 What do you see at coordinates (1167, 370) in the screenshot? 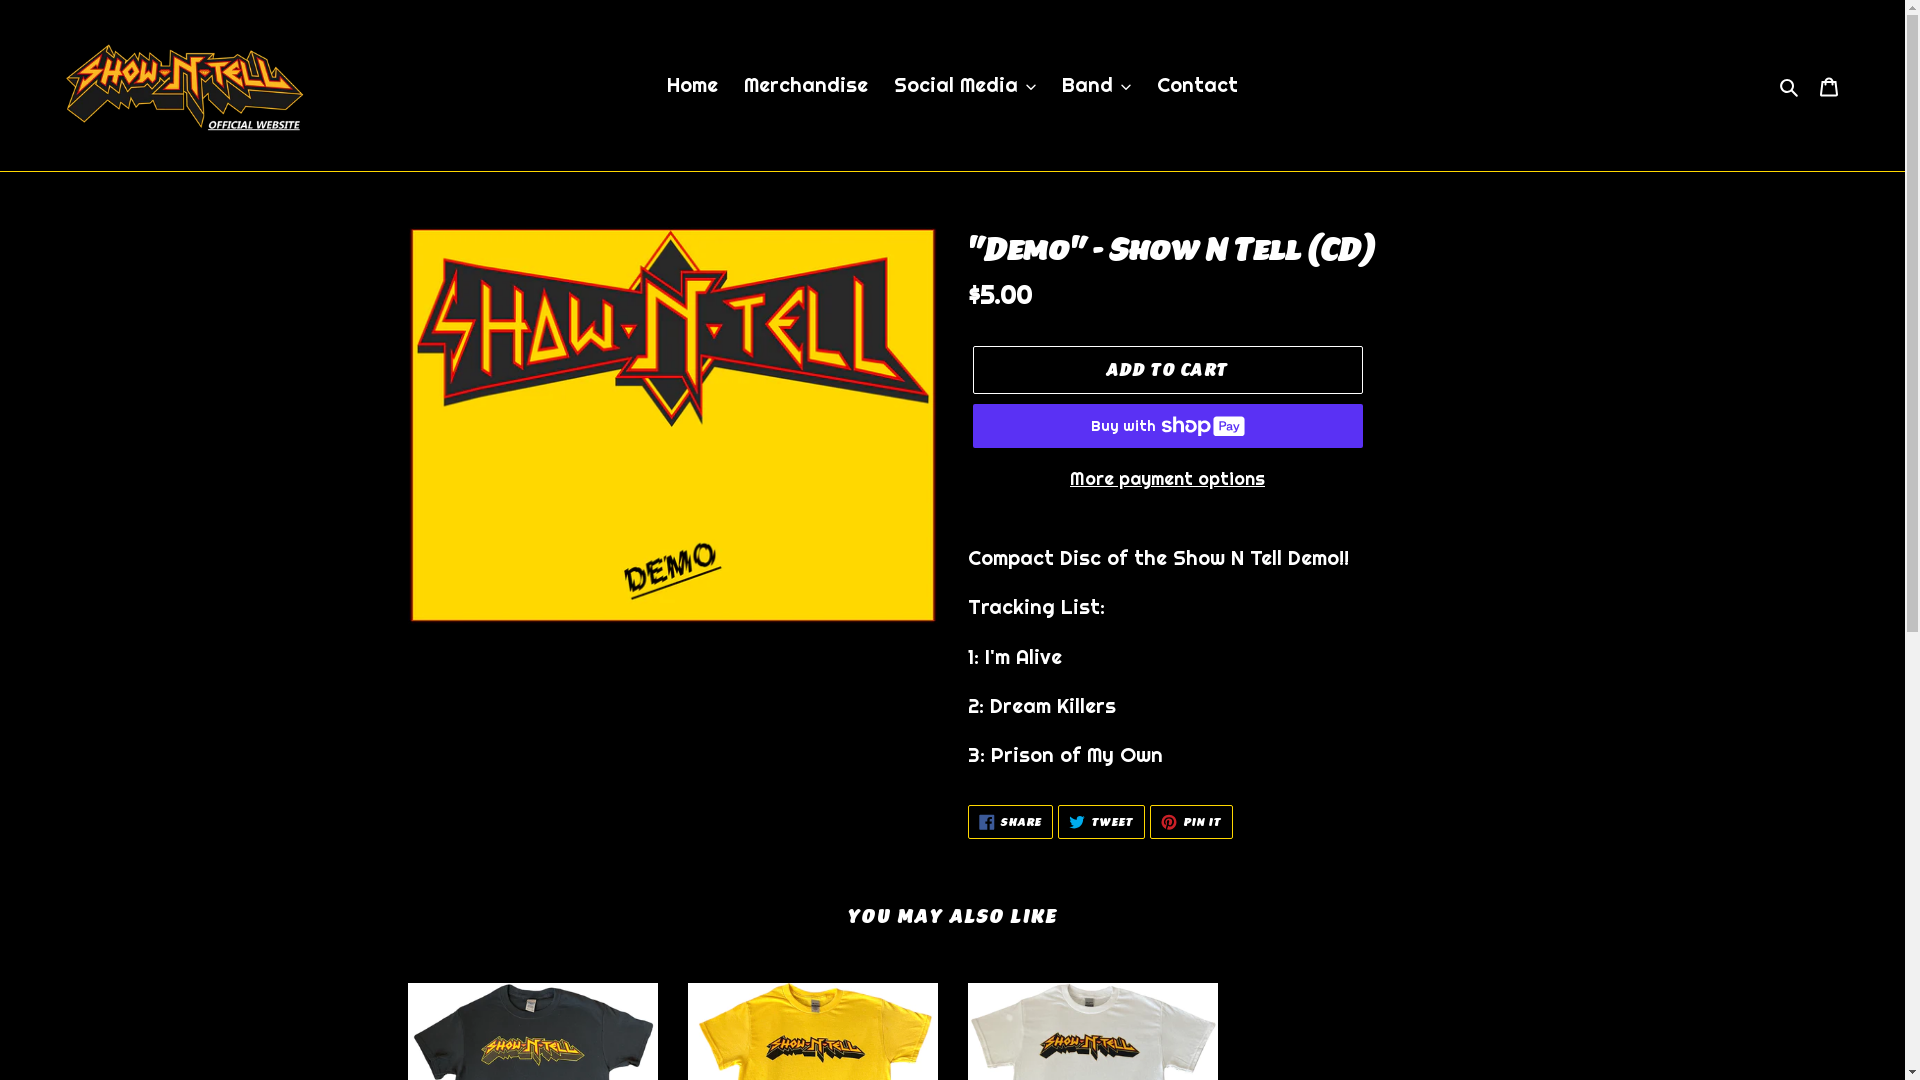
I see `ADD TO CART` at bounding box center [1167, 370].